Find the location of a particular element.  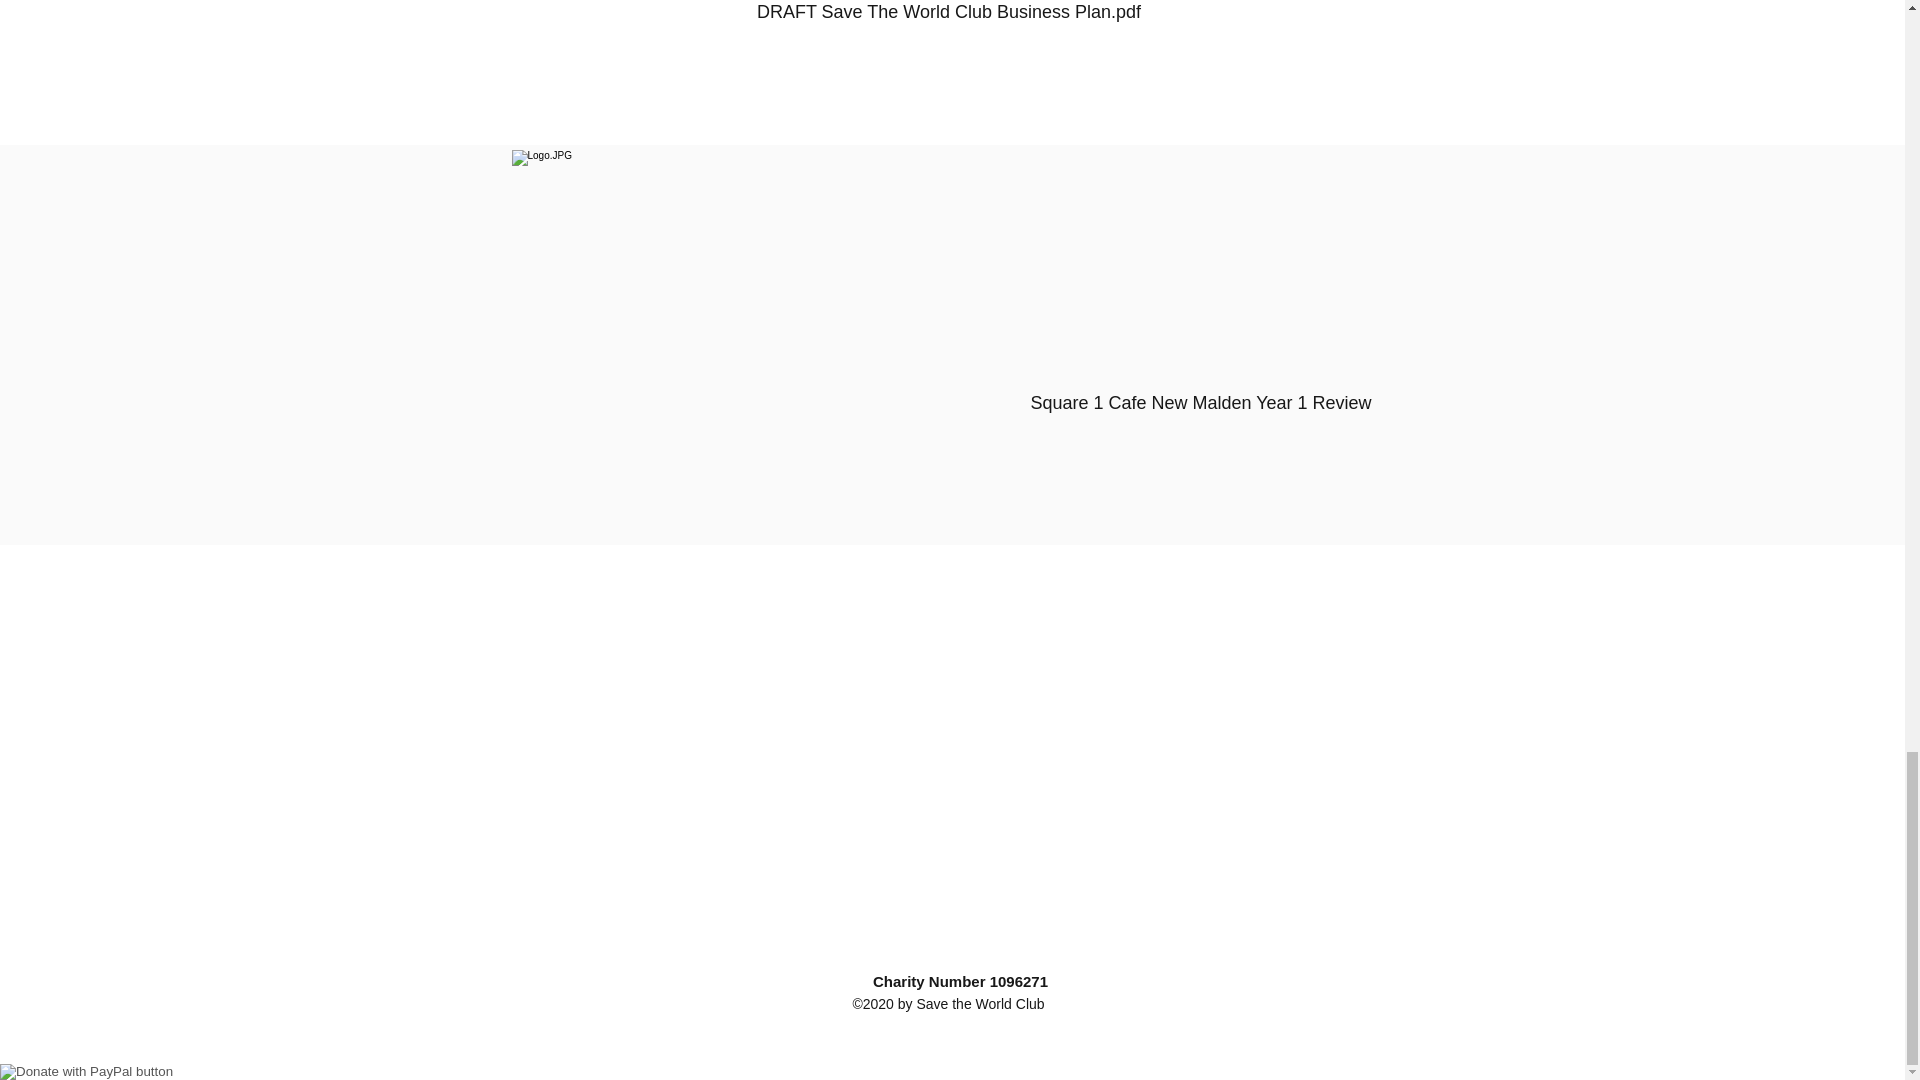

DRAFT Save The World Club Business Plan.pdf is located at coordinates (949, 16).